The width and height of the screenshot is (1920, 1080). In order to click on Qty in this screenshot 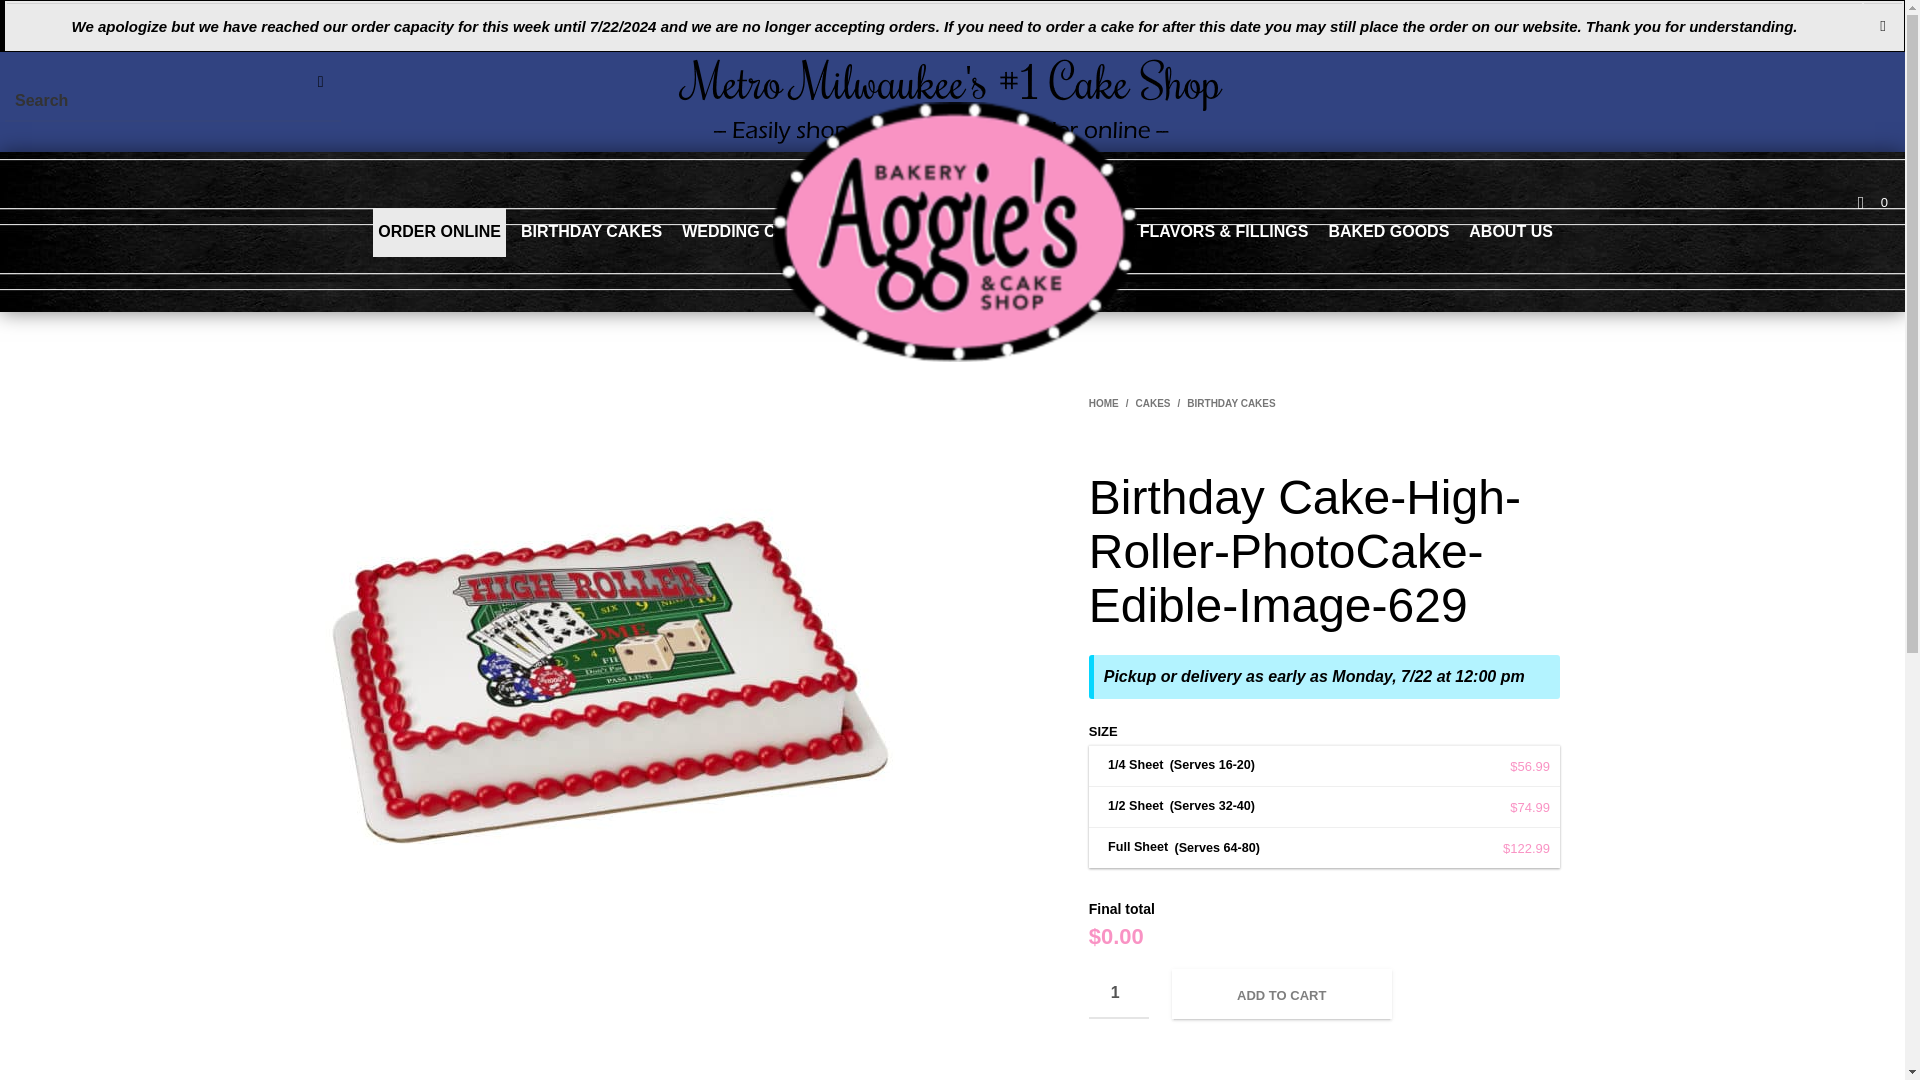, I will do `click(1118, 994)`.